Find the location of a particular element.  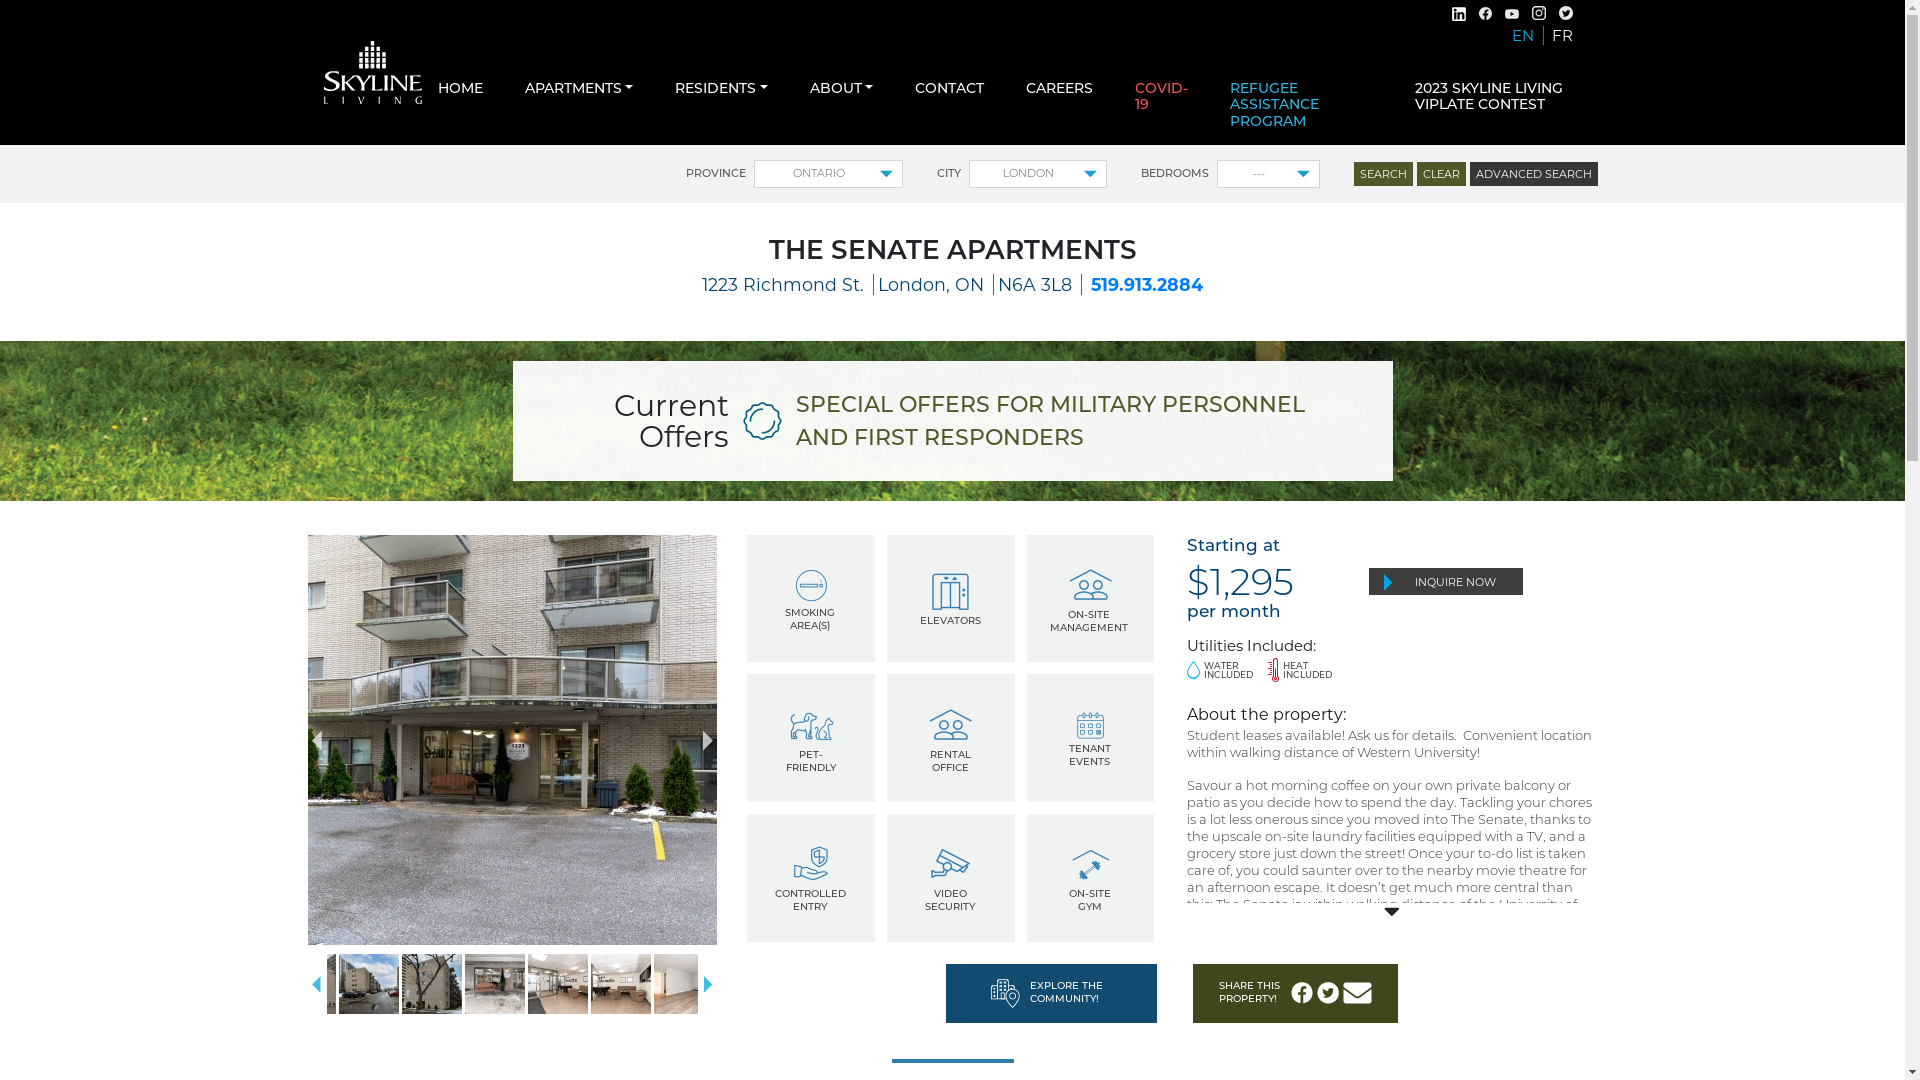

REFUGEE ASSISTANCE PROGRAM is located at coordinates (1302, 105).